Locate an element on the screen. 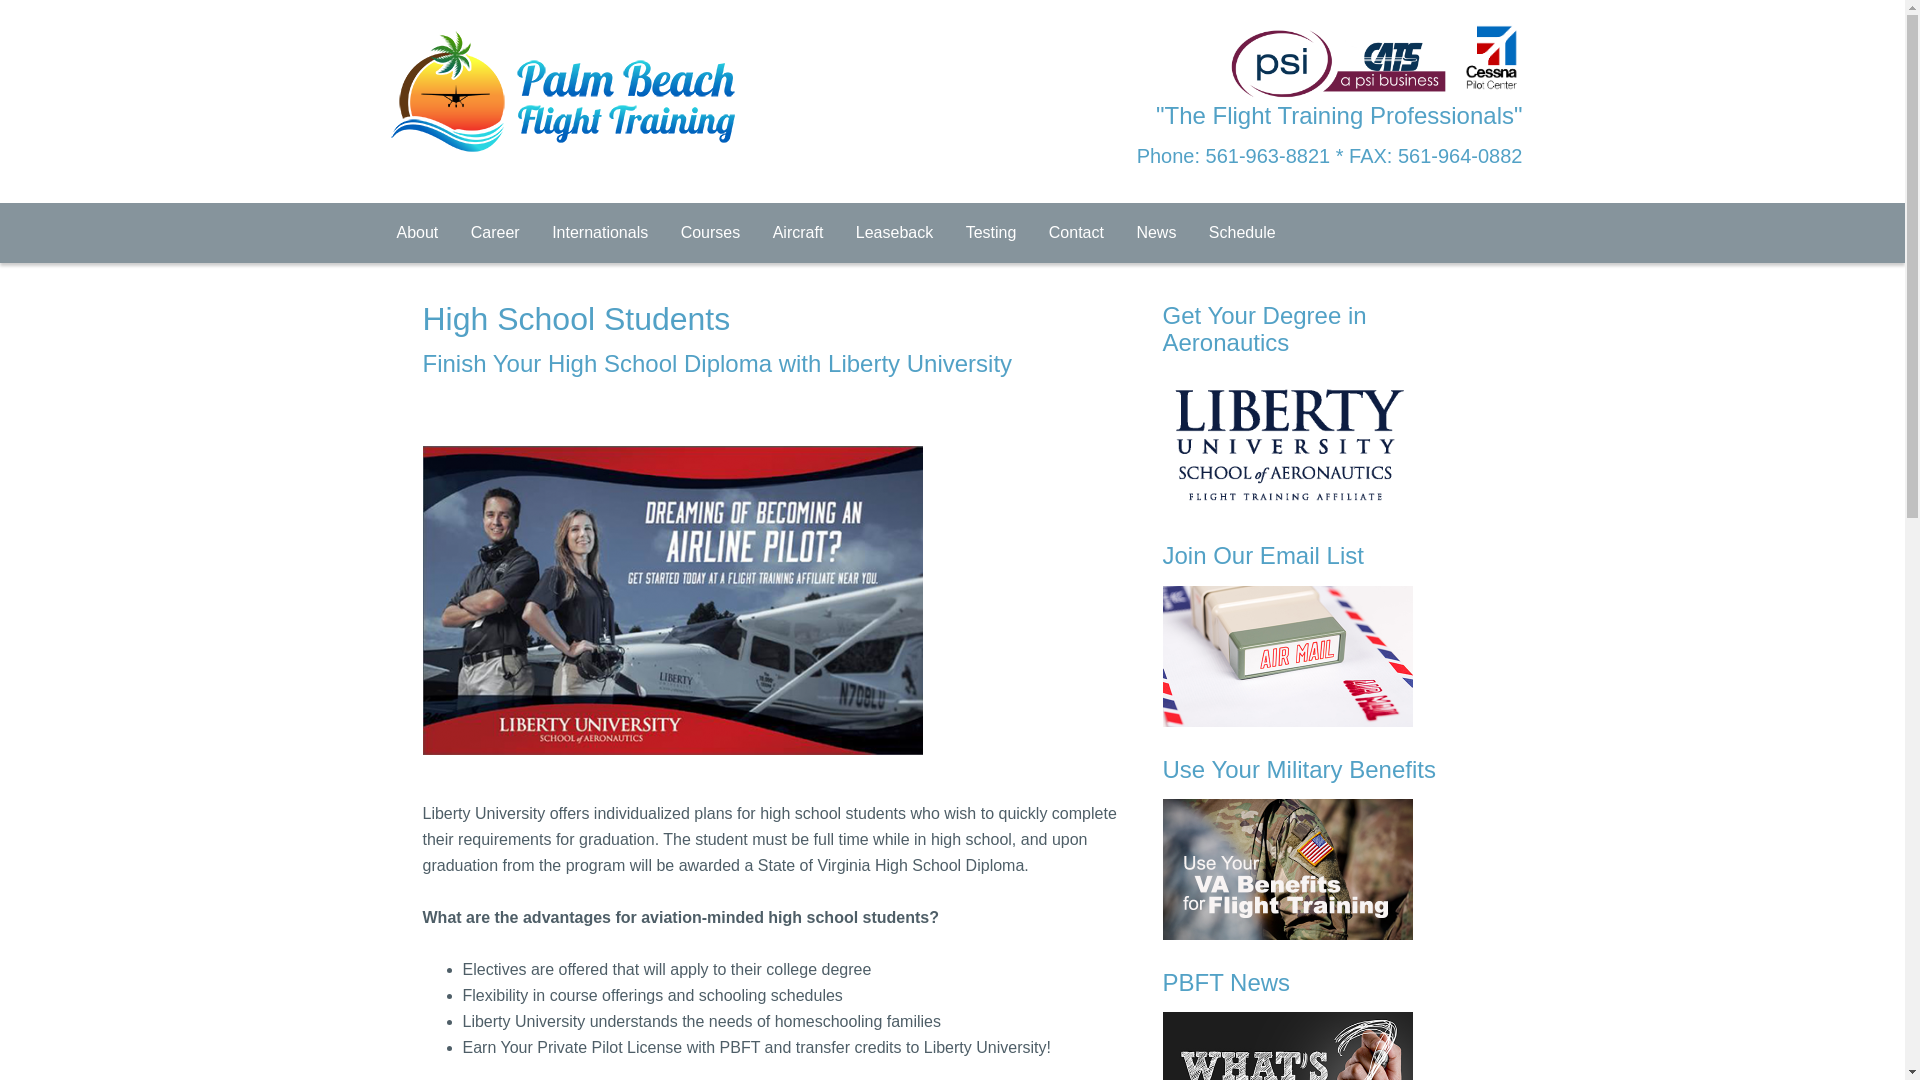 This screenshot has height=1080, width=1920. Leaseback is located at coordinates (894, 233).